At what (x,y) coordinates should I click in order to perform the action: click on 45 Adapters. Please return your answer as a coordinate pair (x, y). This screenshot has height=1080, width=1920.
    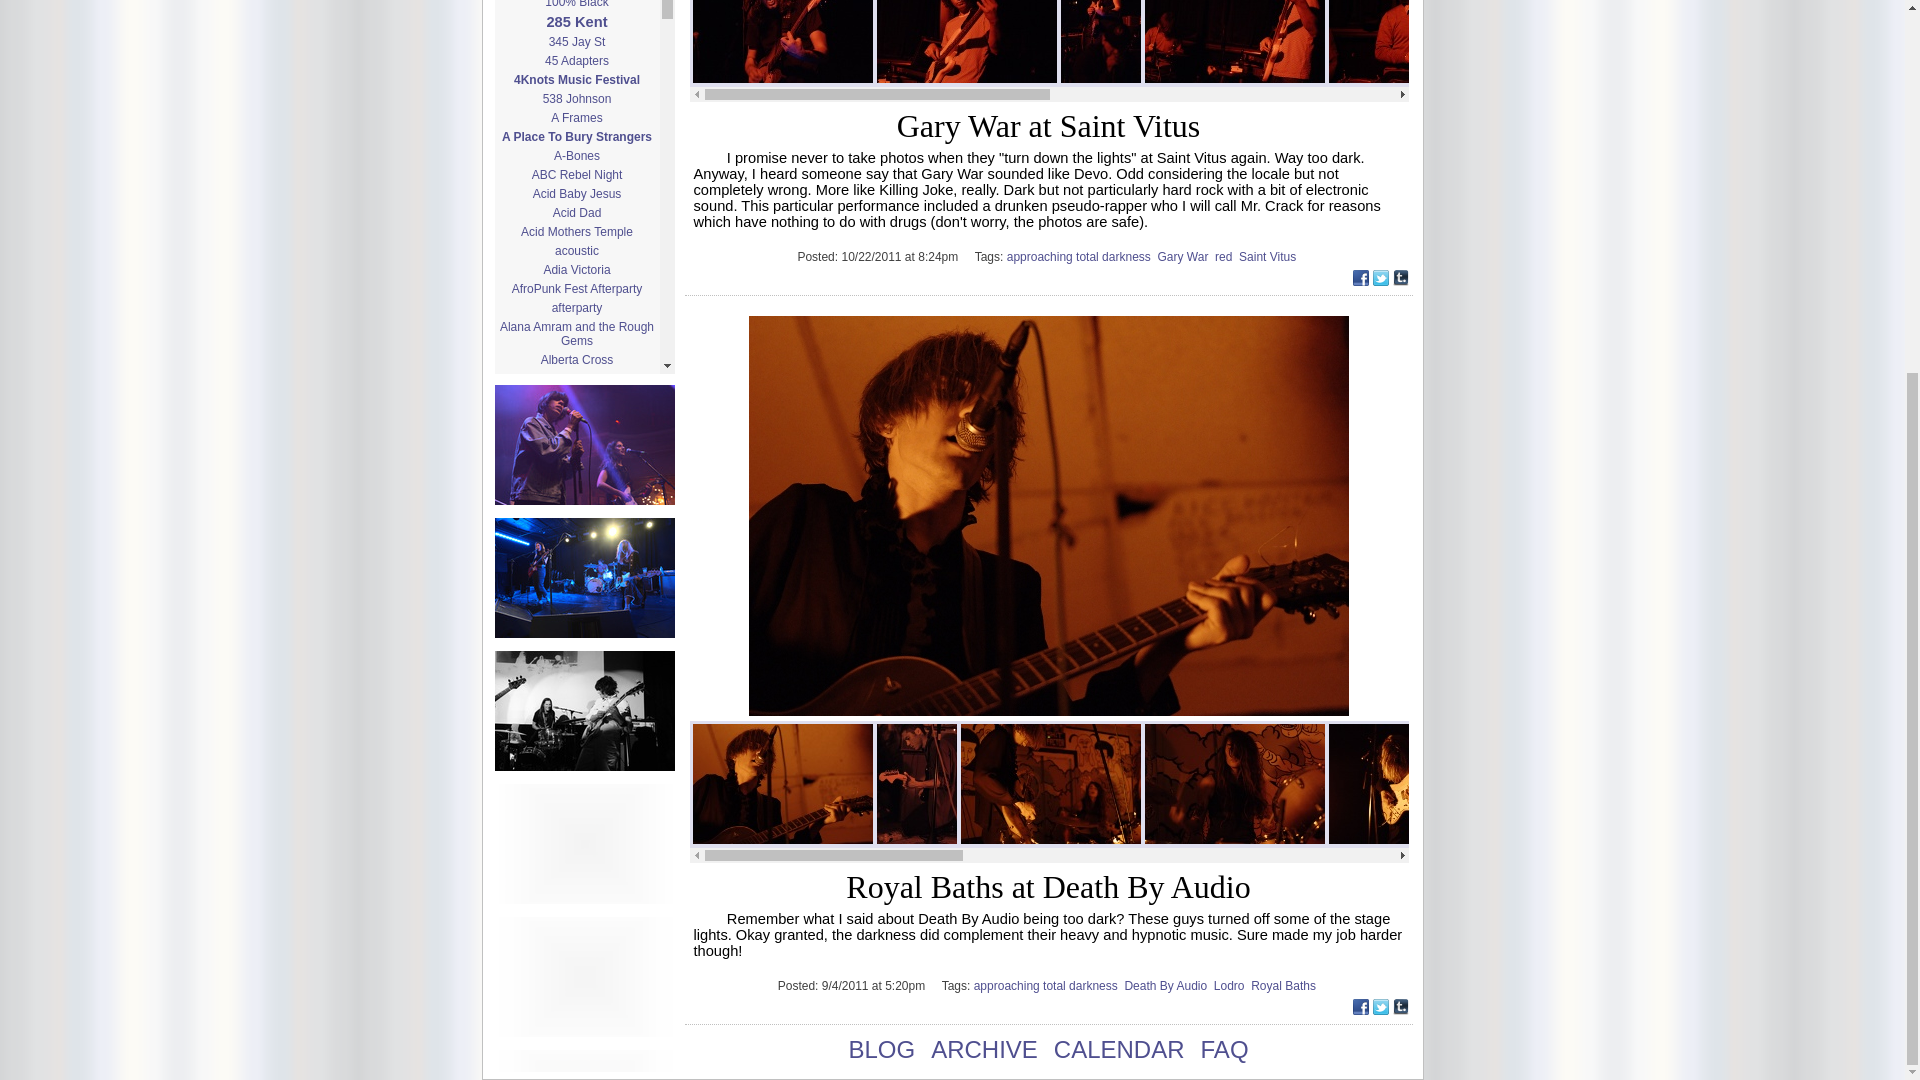
    Looking at the image, I should click on (576, 60).